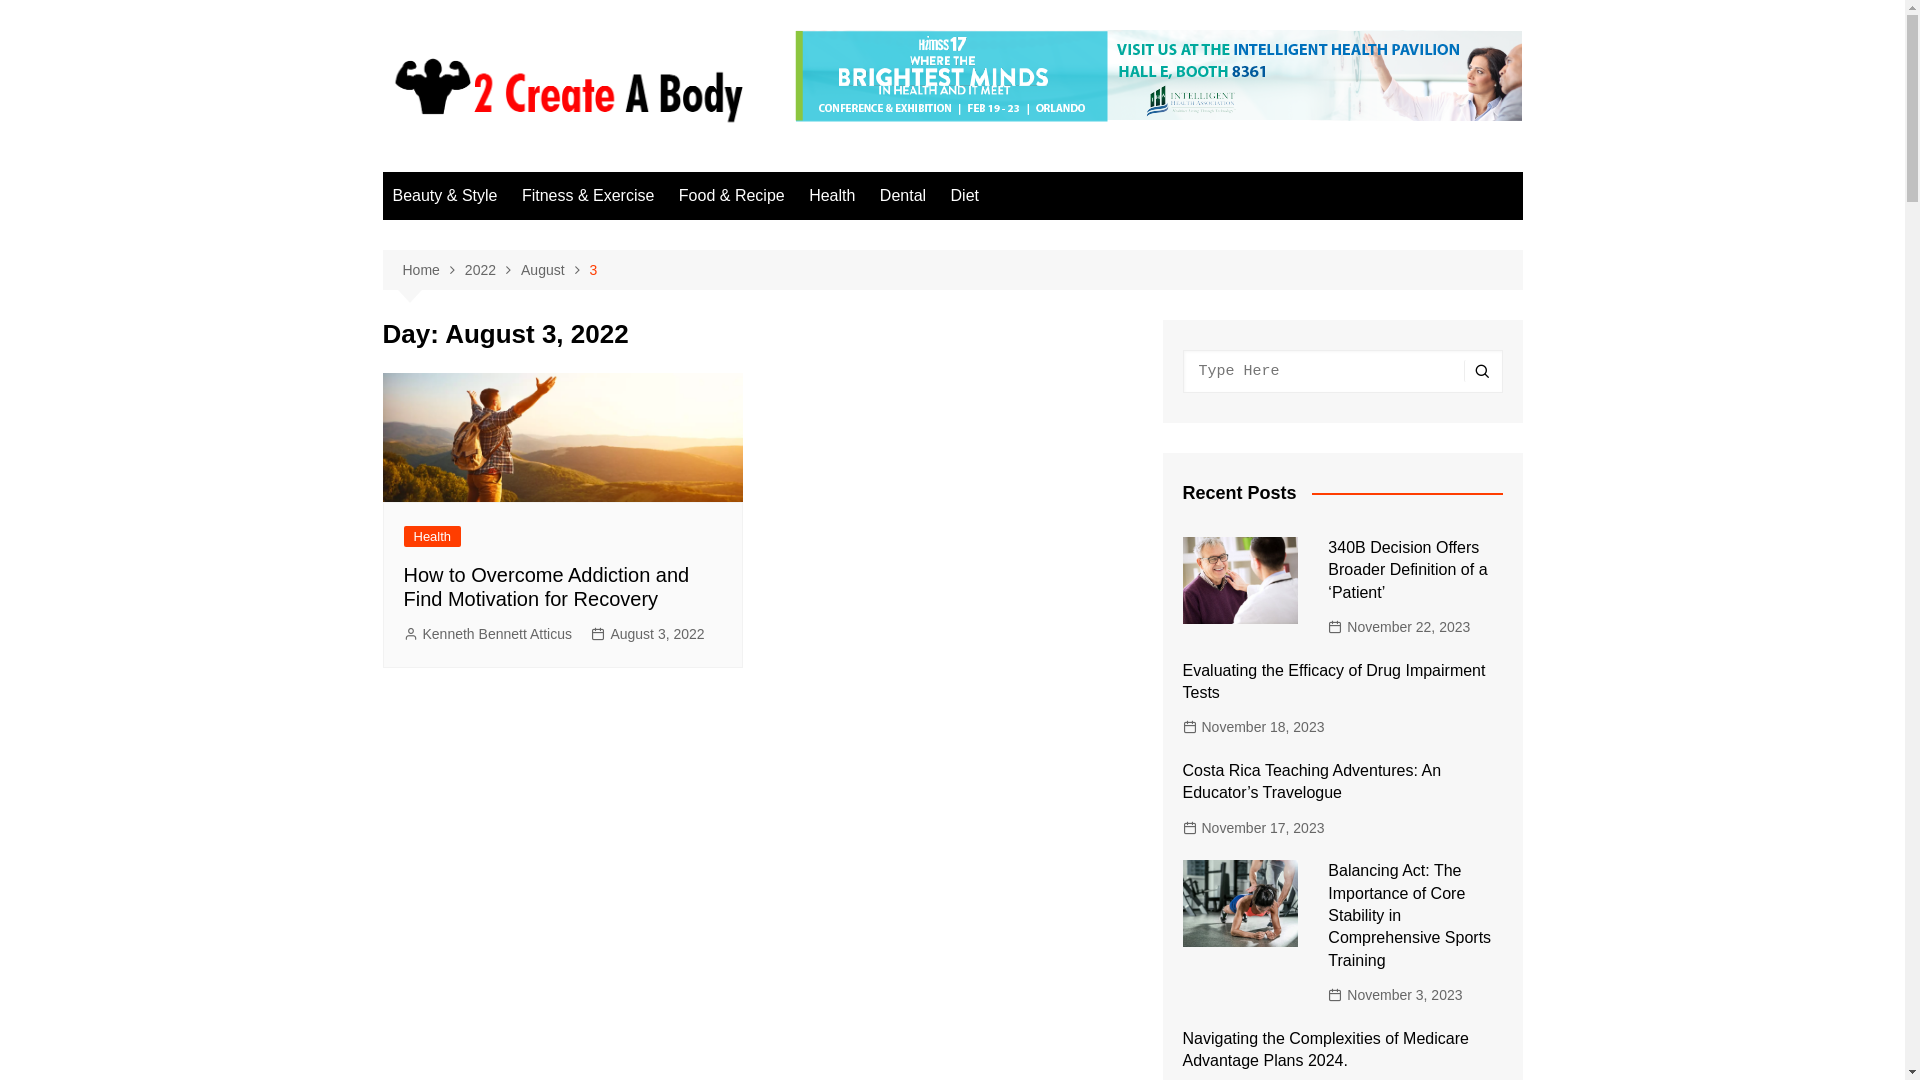  I want to click on 2022, so click(493, 270).